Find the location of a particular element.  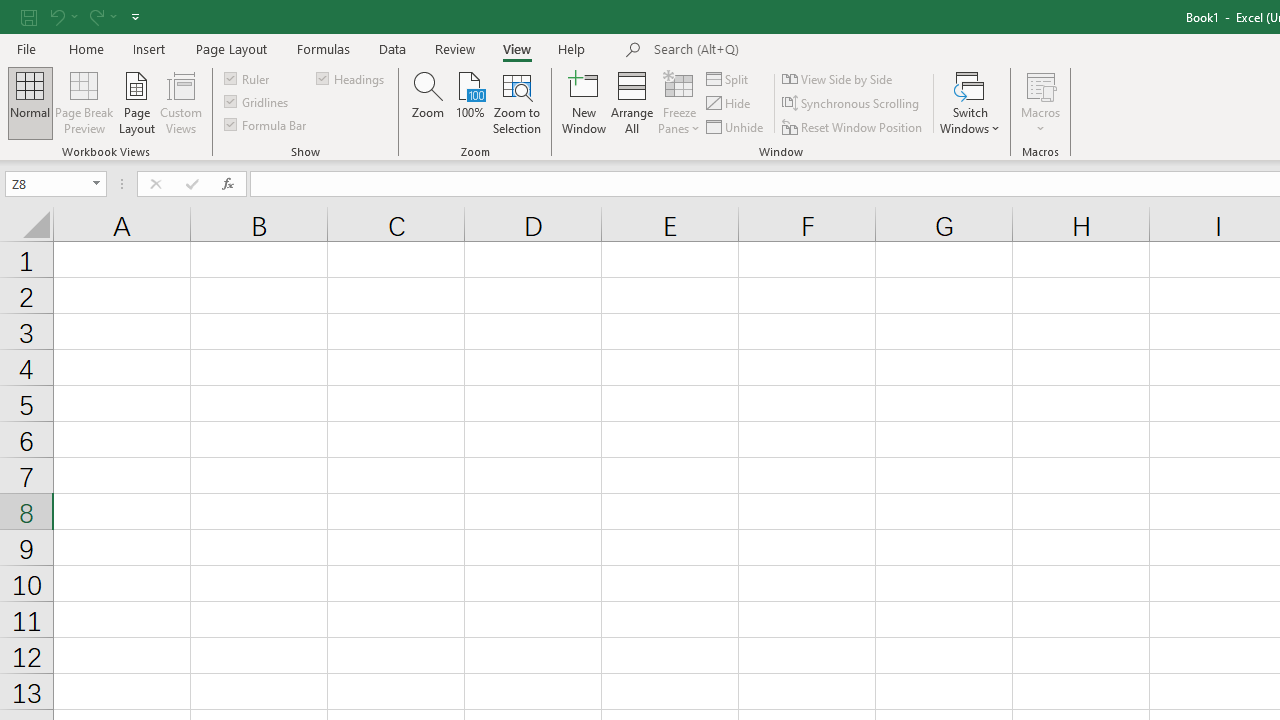

100% is located at coordinates (470, 102).